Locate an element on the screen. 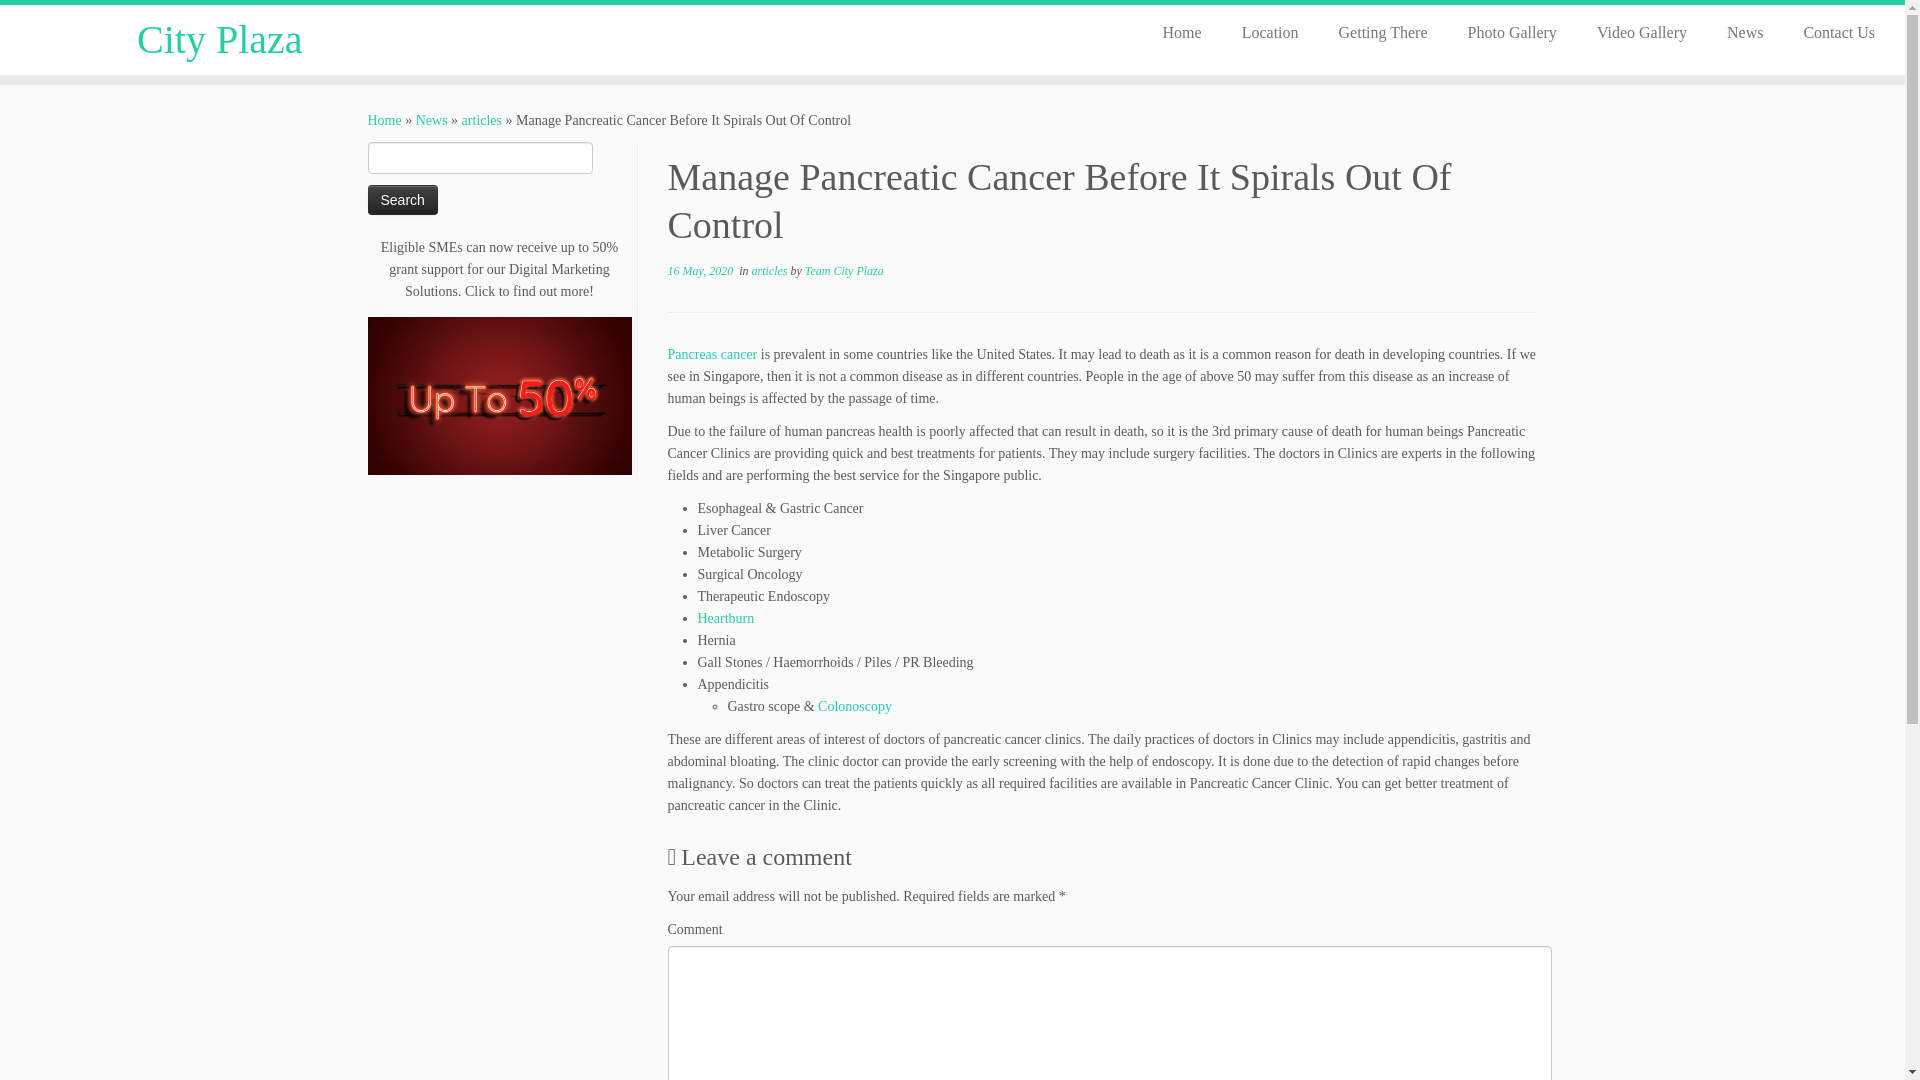  Search is located at coordinates (402, 199).